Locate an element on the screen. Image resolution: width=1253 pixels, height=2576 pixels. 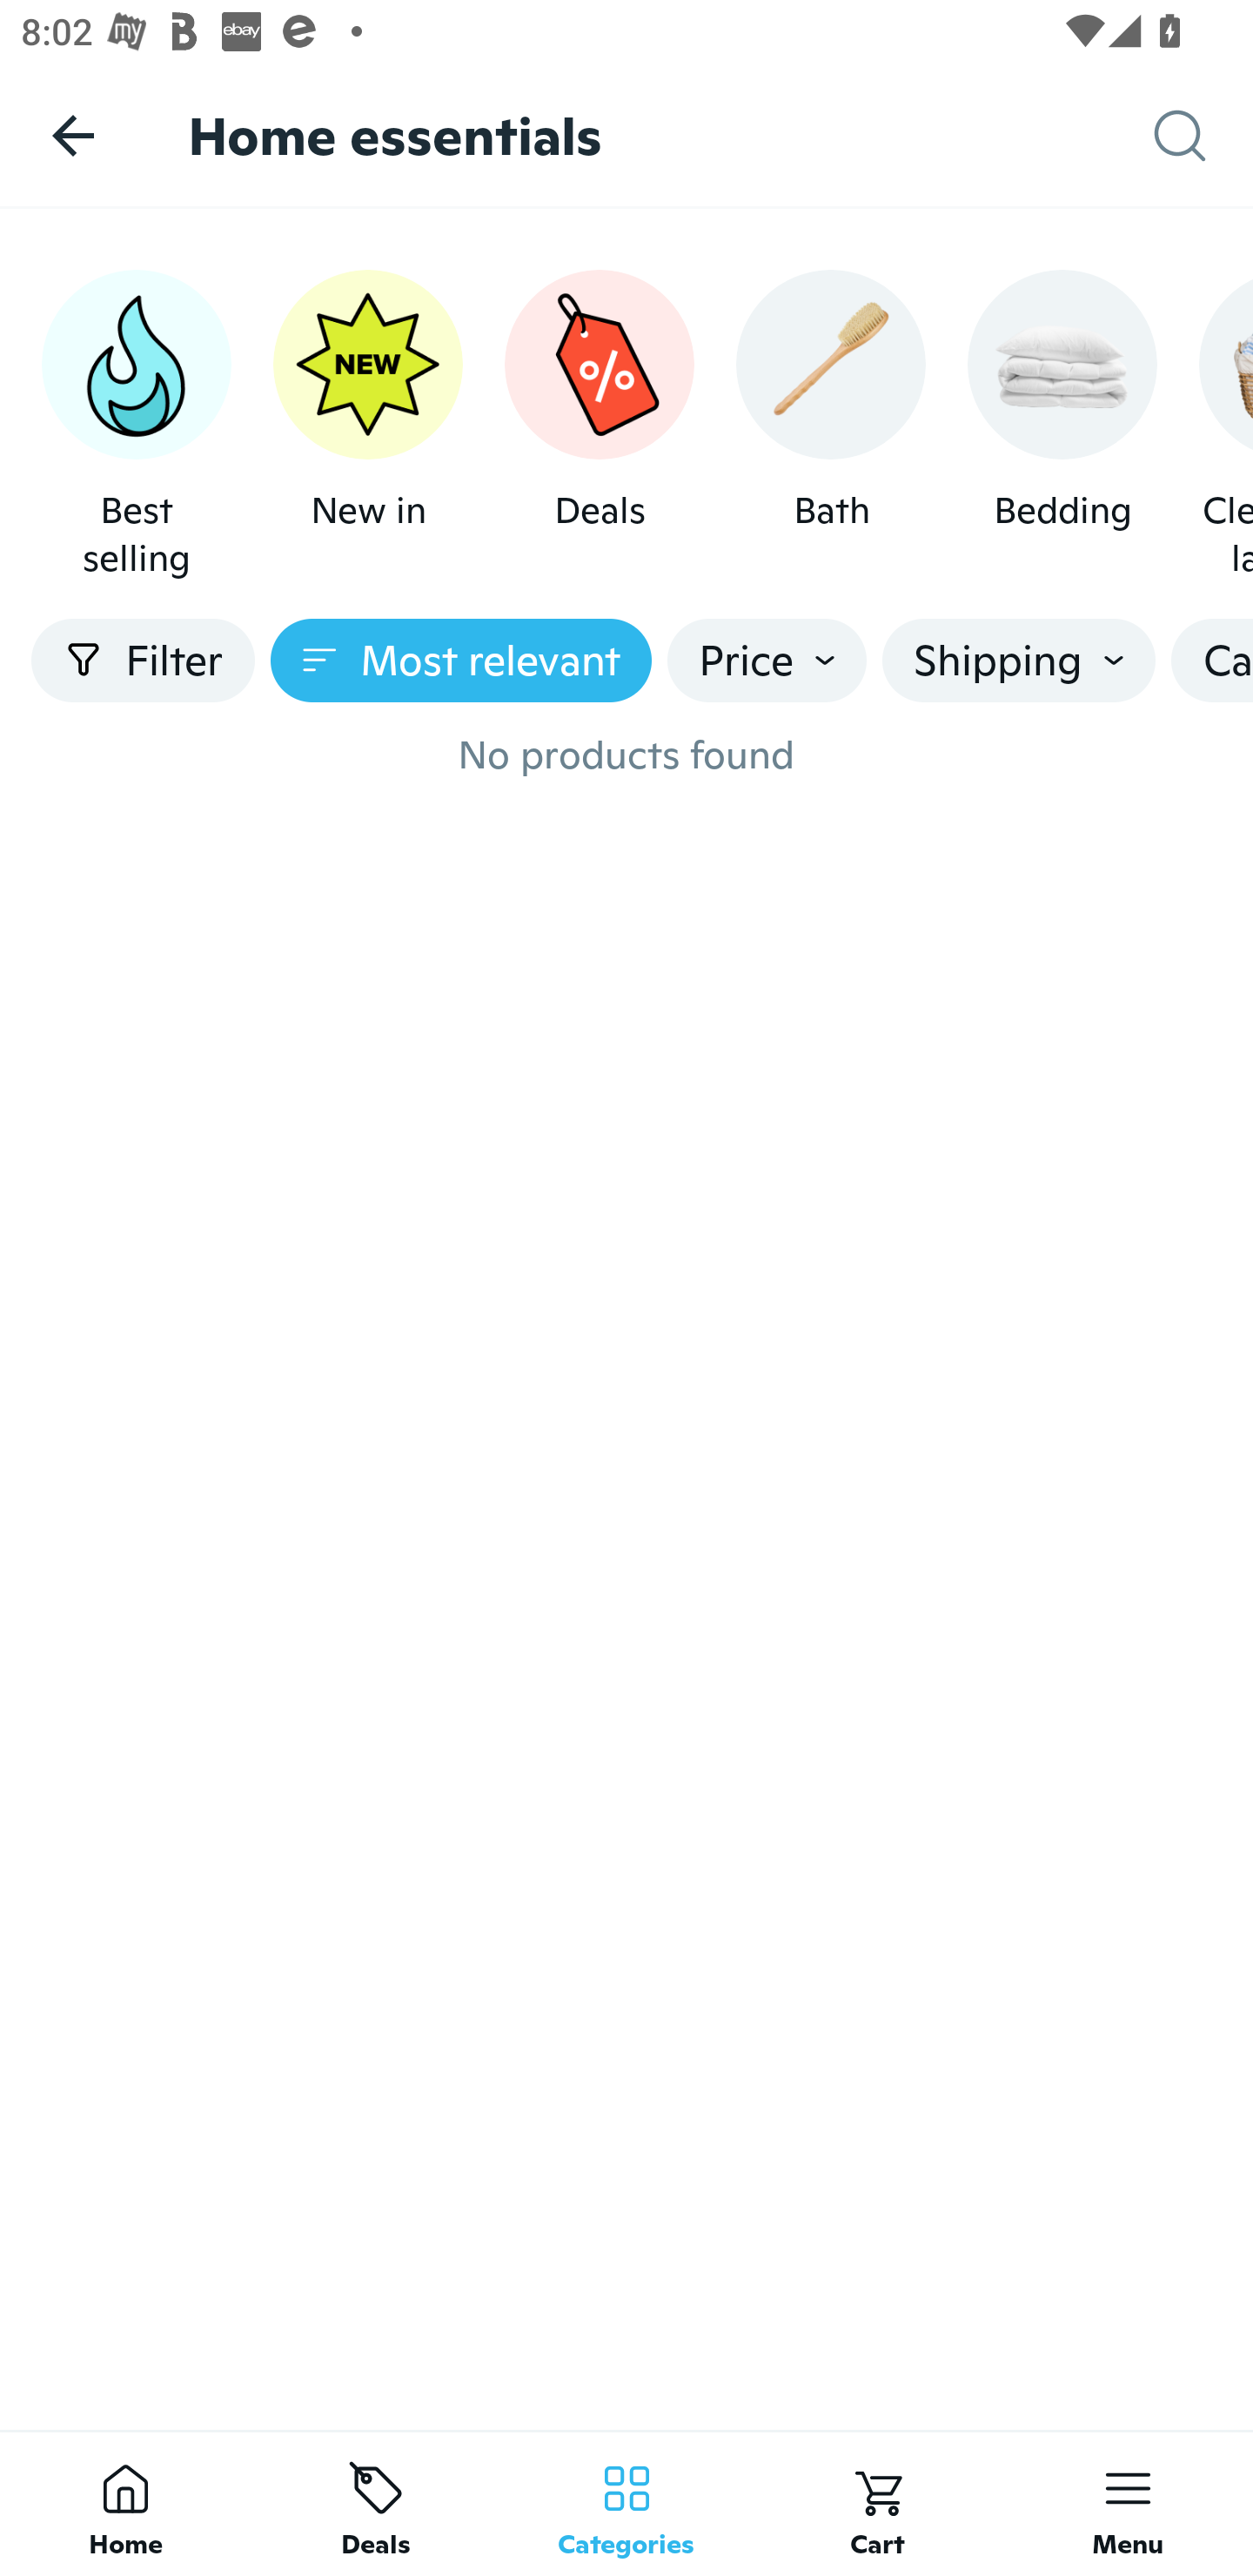
Deals is located at coordinates (376, 2503).